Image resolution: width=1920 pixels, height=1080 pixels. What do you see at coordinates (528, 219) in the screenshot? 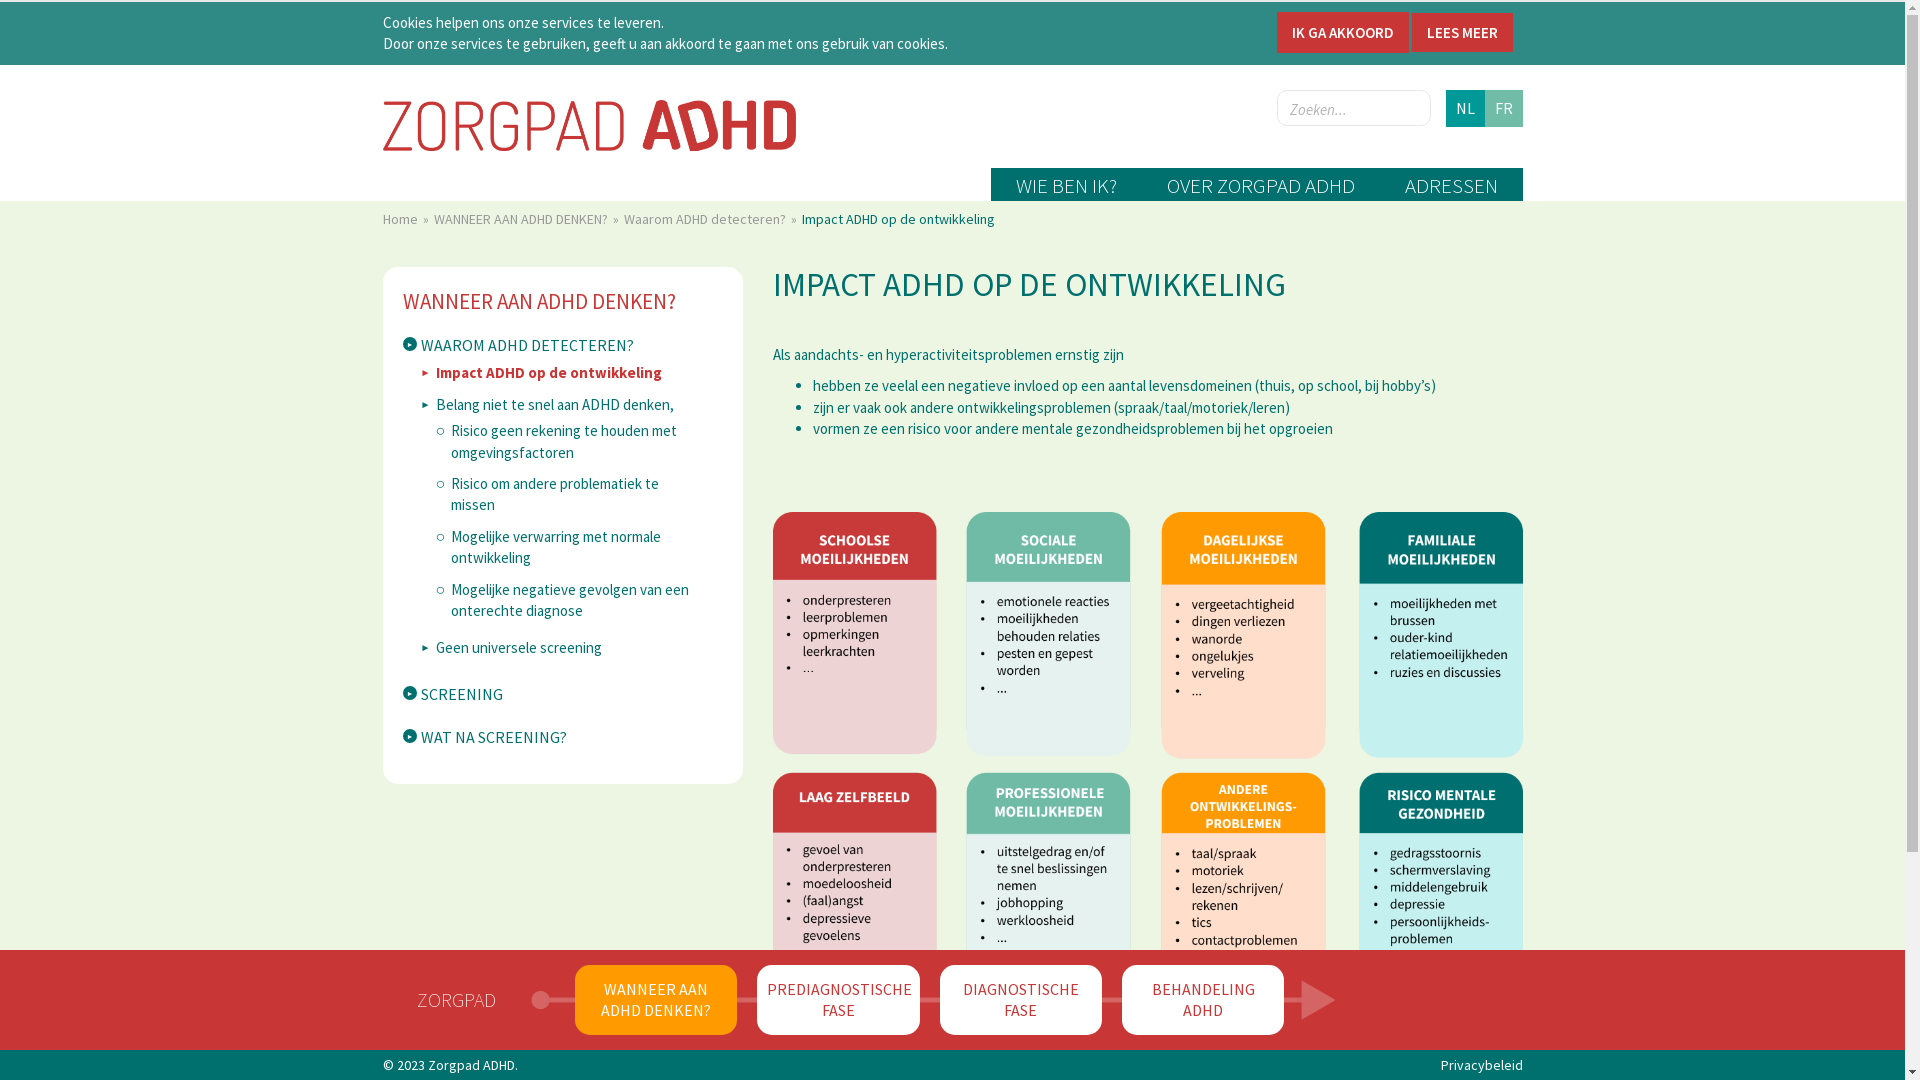
I see `WANNEER AAN ADHD DENKEN?` at bounding box center [528, 219].